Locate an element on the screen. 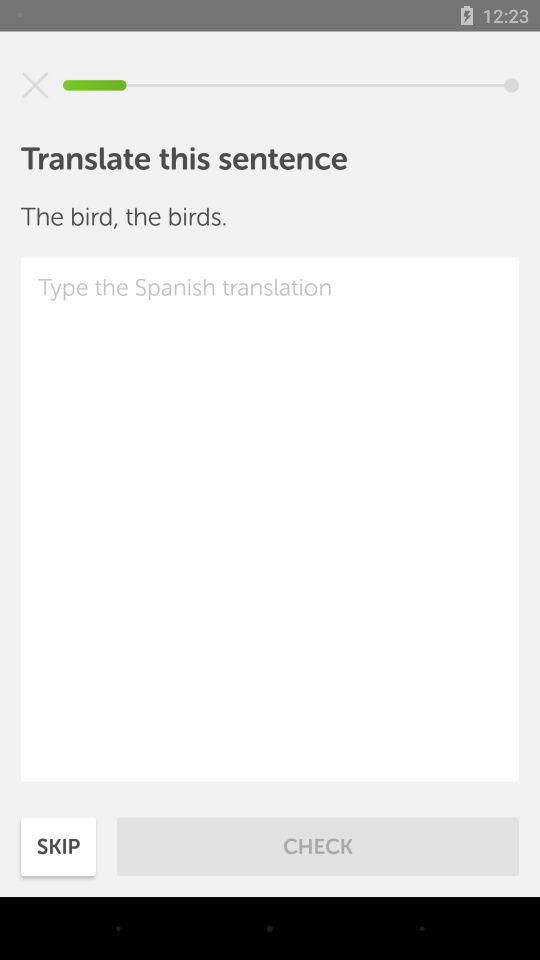 This screenshot has width=540, height=960. close is located at coordinates (35, 85).